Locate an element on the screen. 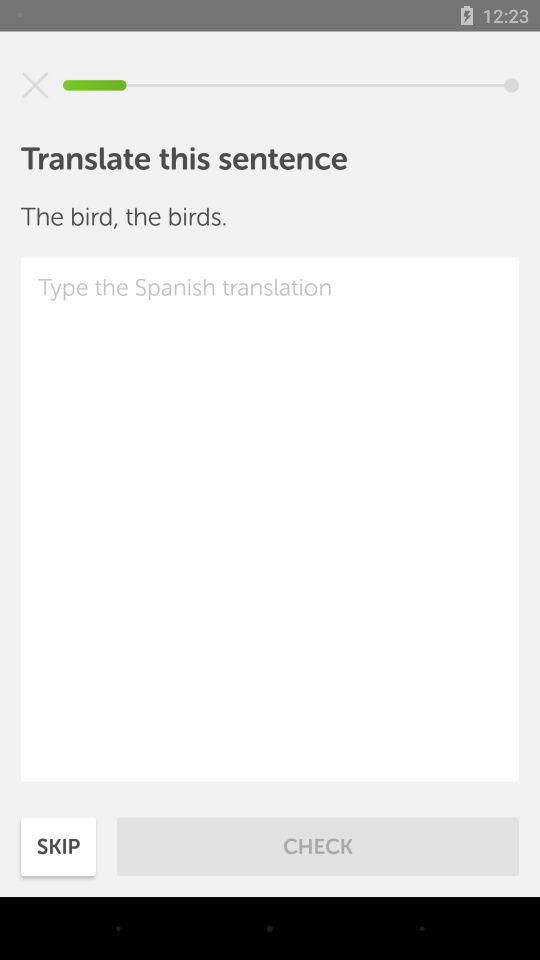 This screenshot has width=540, height=960. close is located at coordinates (35, 85).